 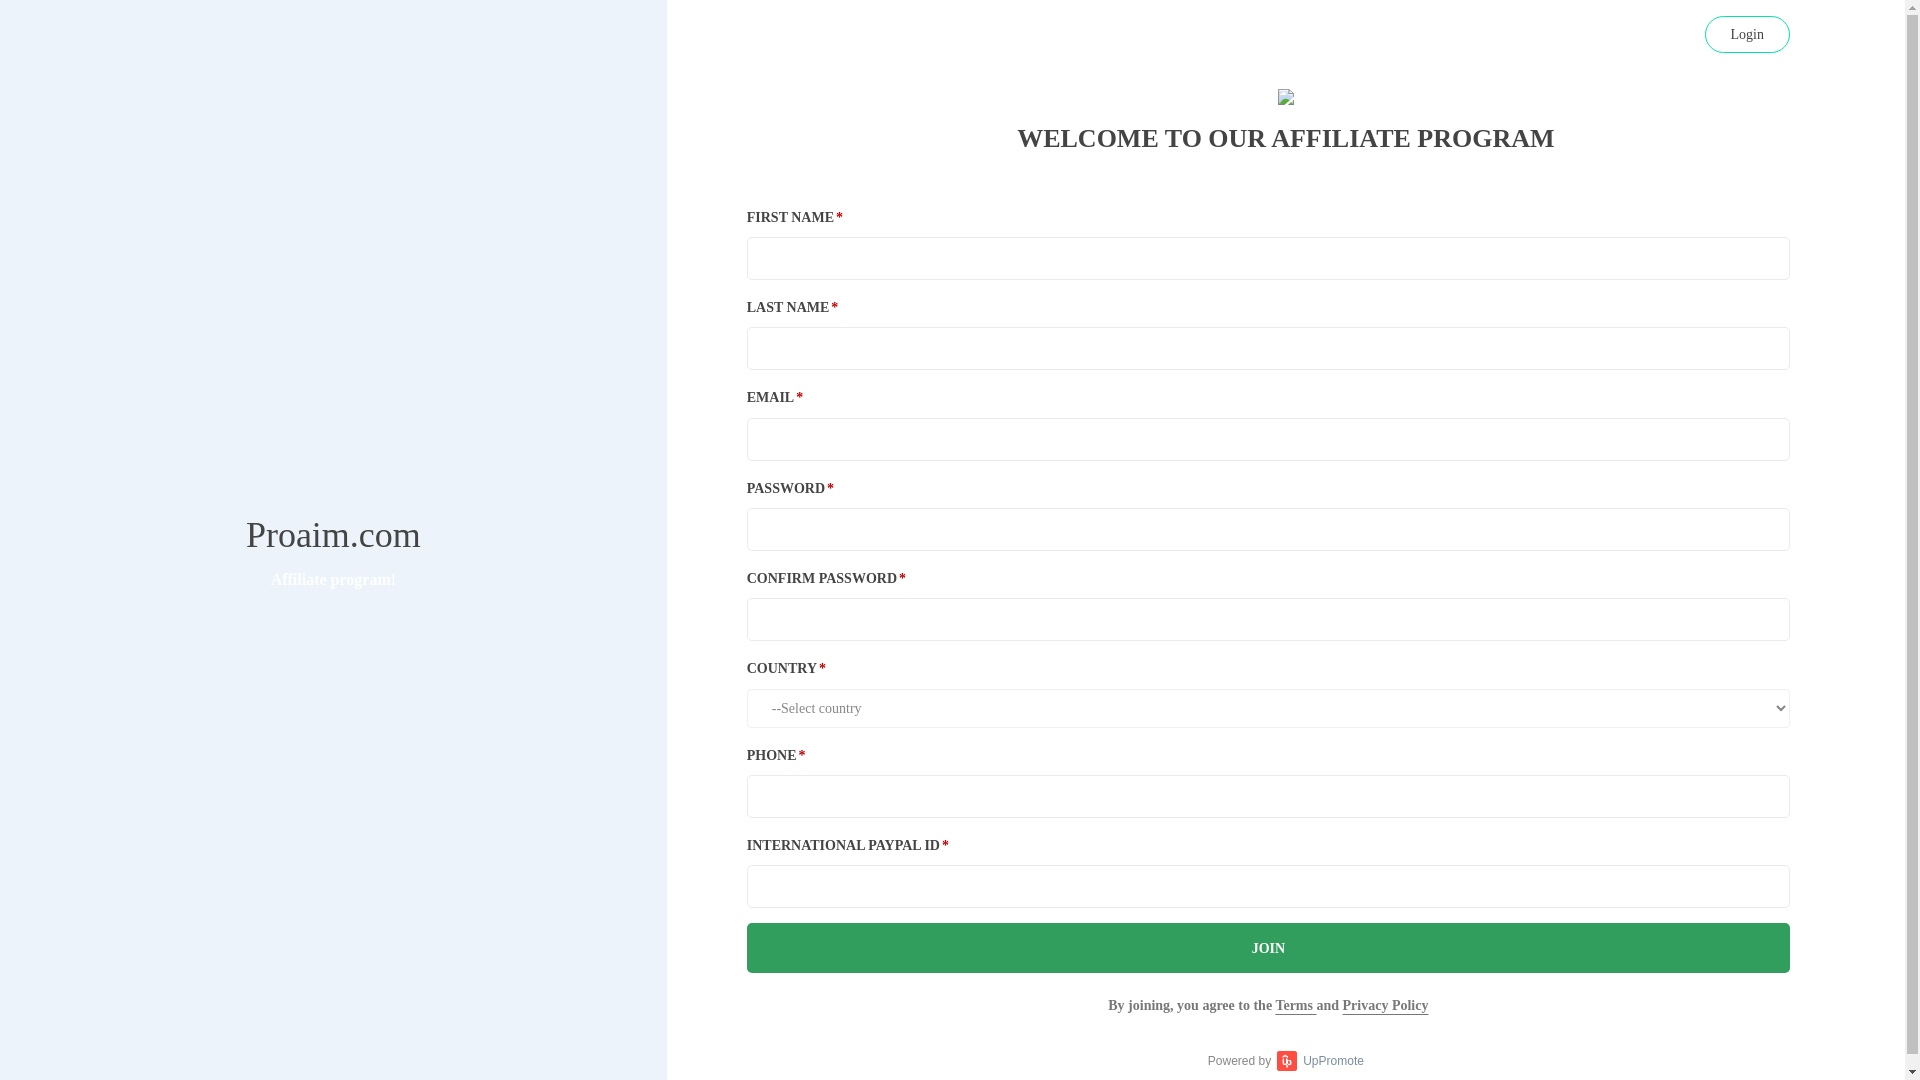 I want to click on Up Promote Affiliate Marketing, so click(x=1286, y=1060).